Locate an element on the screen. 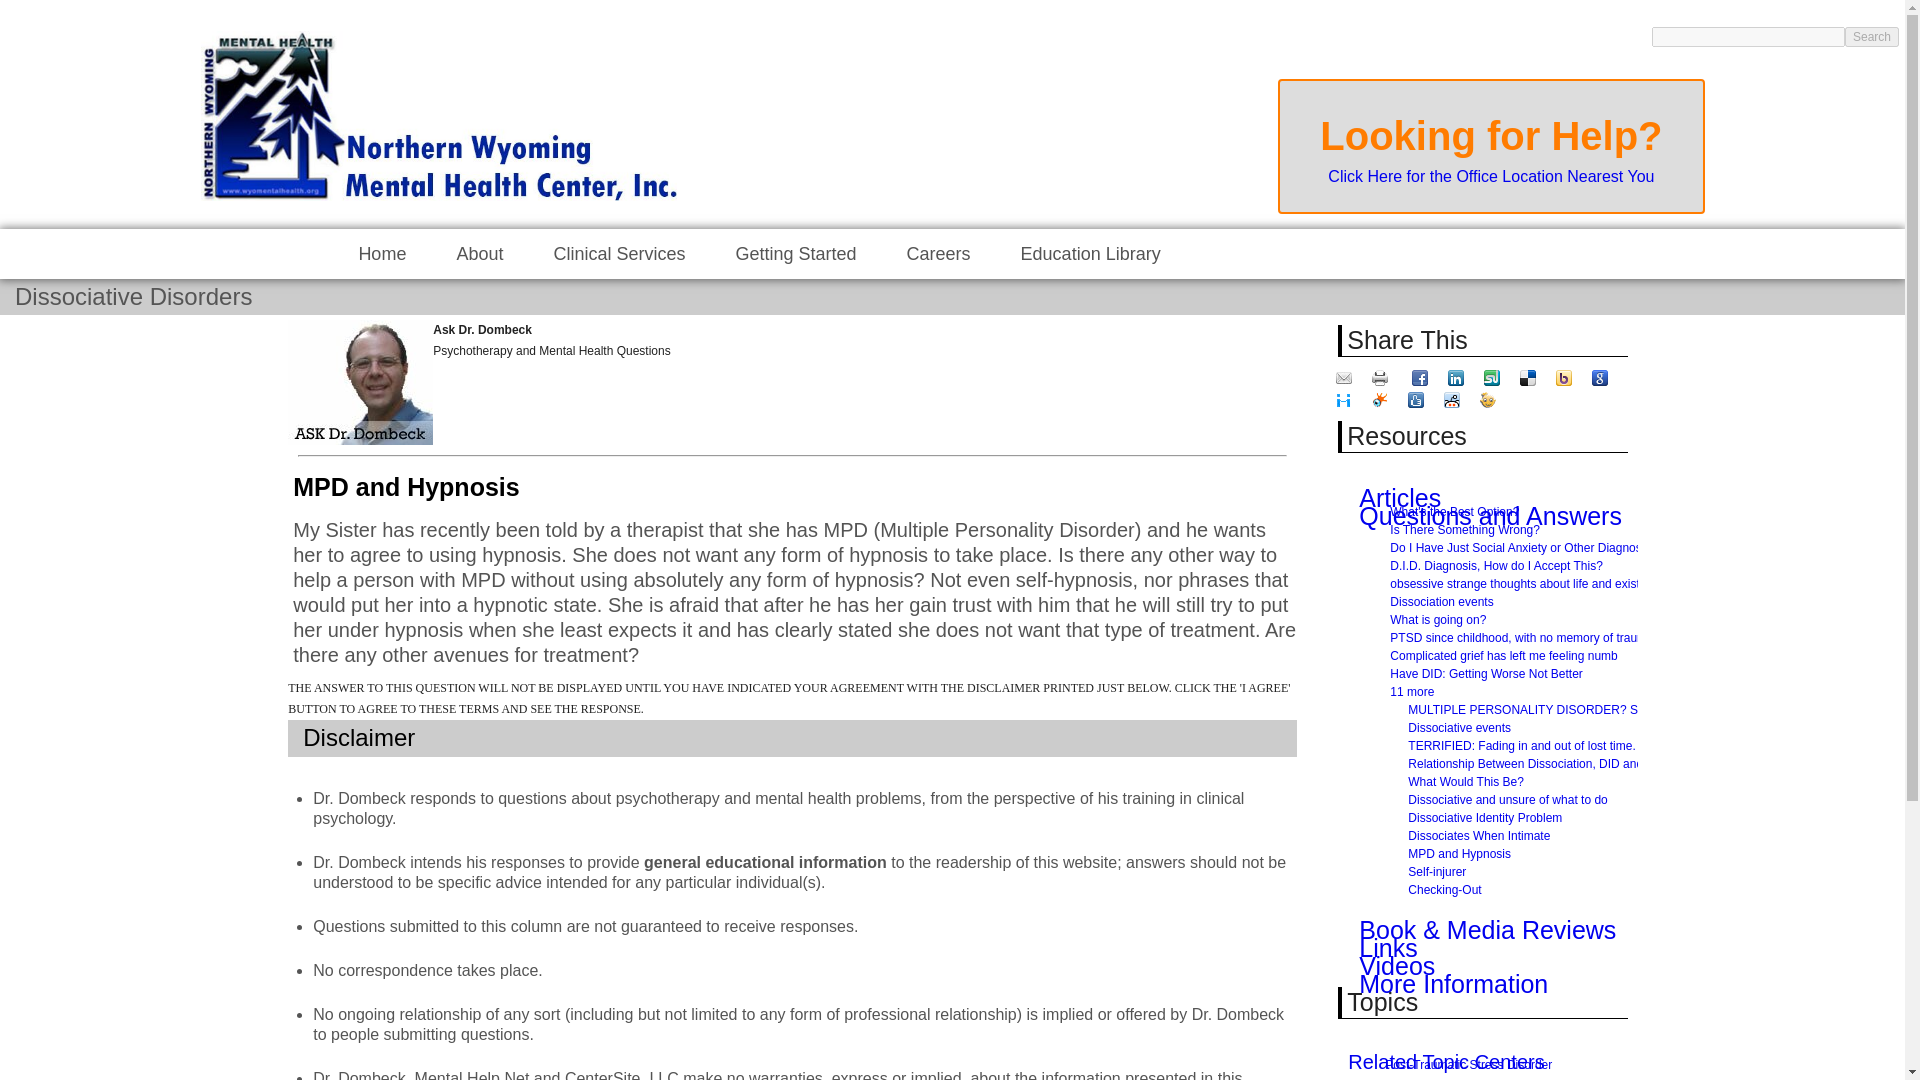  stumbleupon is located at coordinates (1494, 378).